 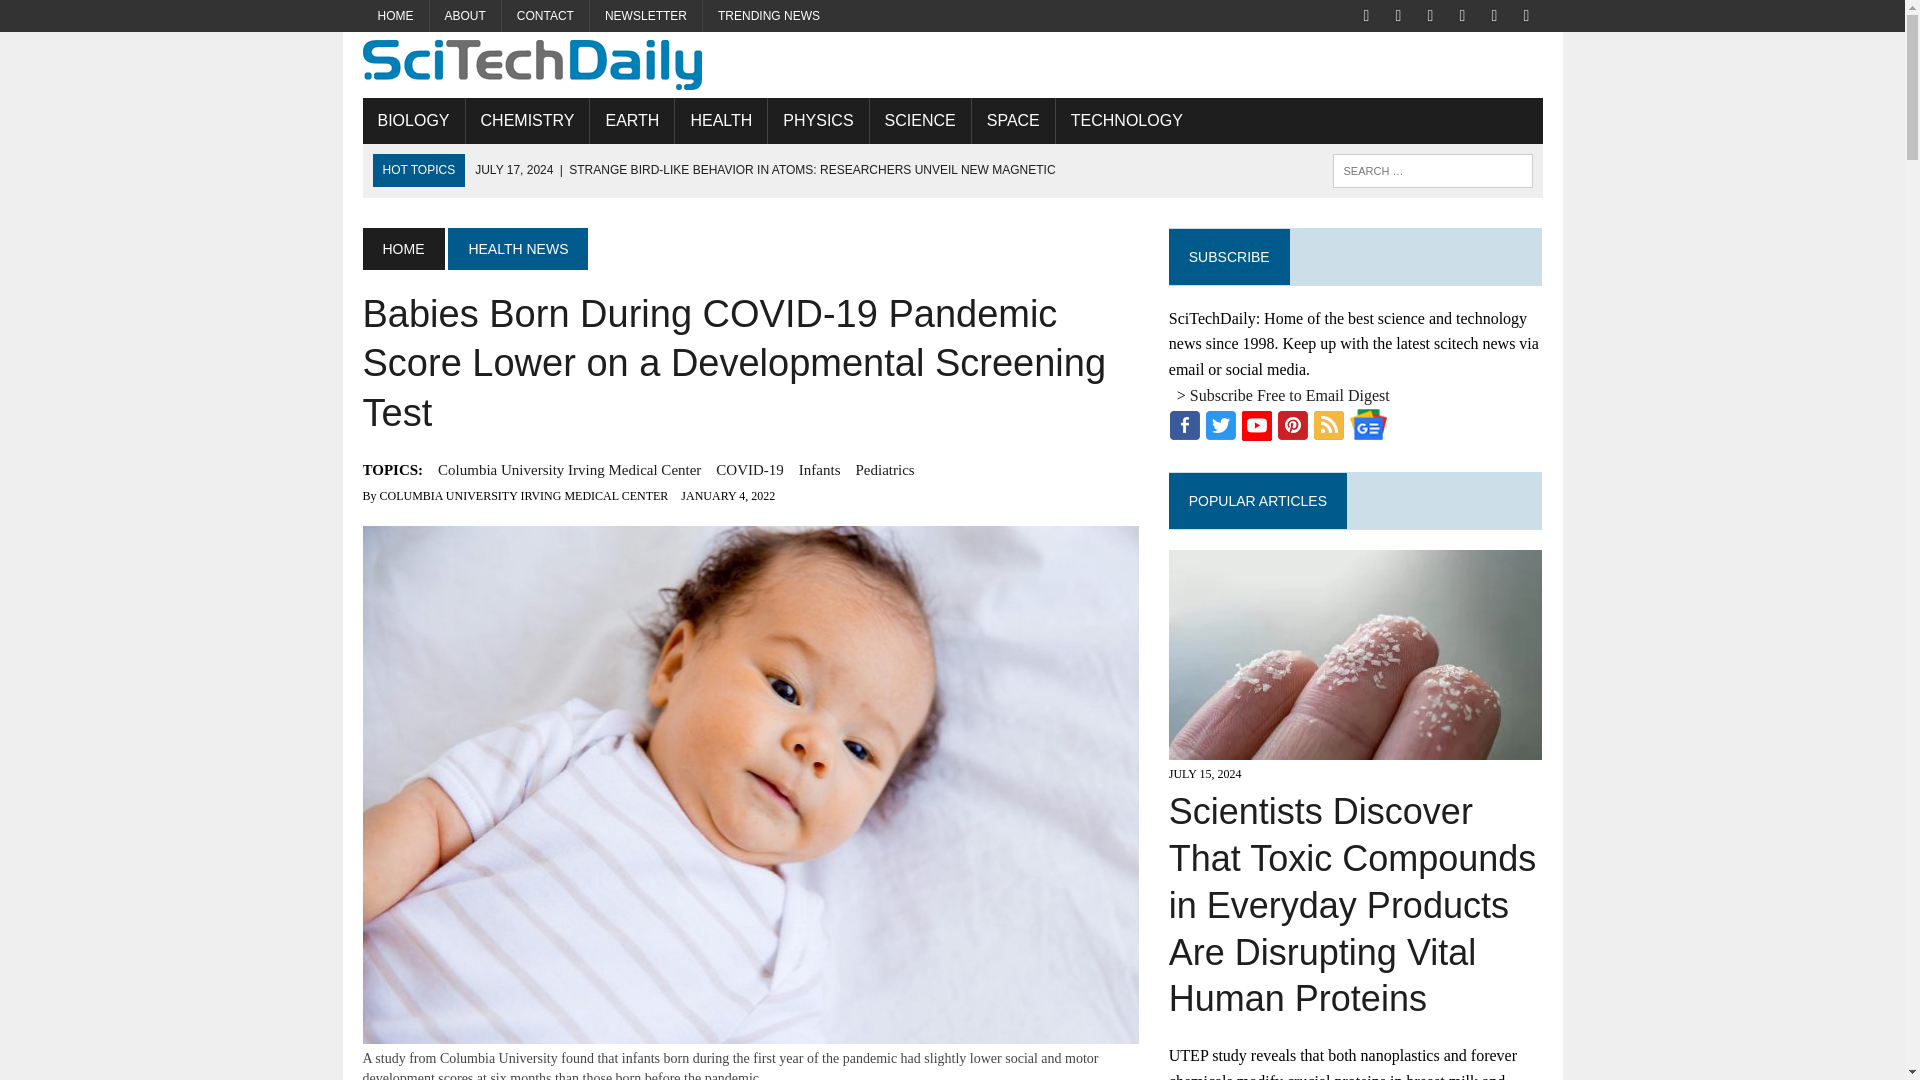 I want to click on Columbia University Irving Medical Center, so click(x=568, y=469).